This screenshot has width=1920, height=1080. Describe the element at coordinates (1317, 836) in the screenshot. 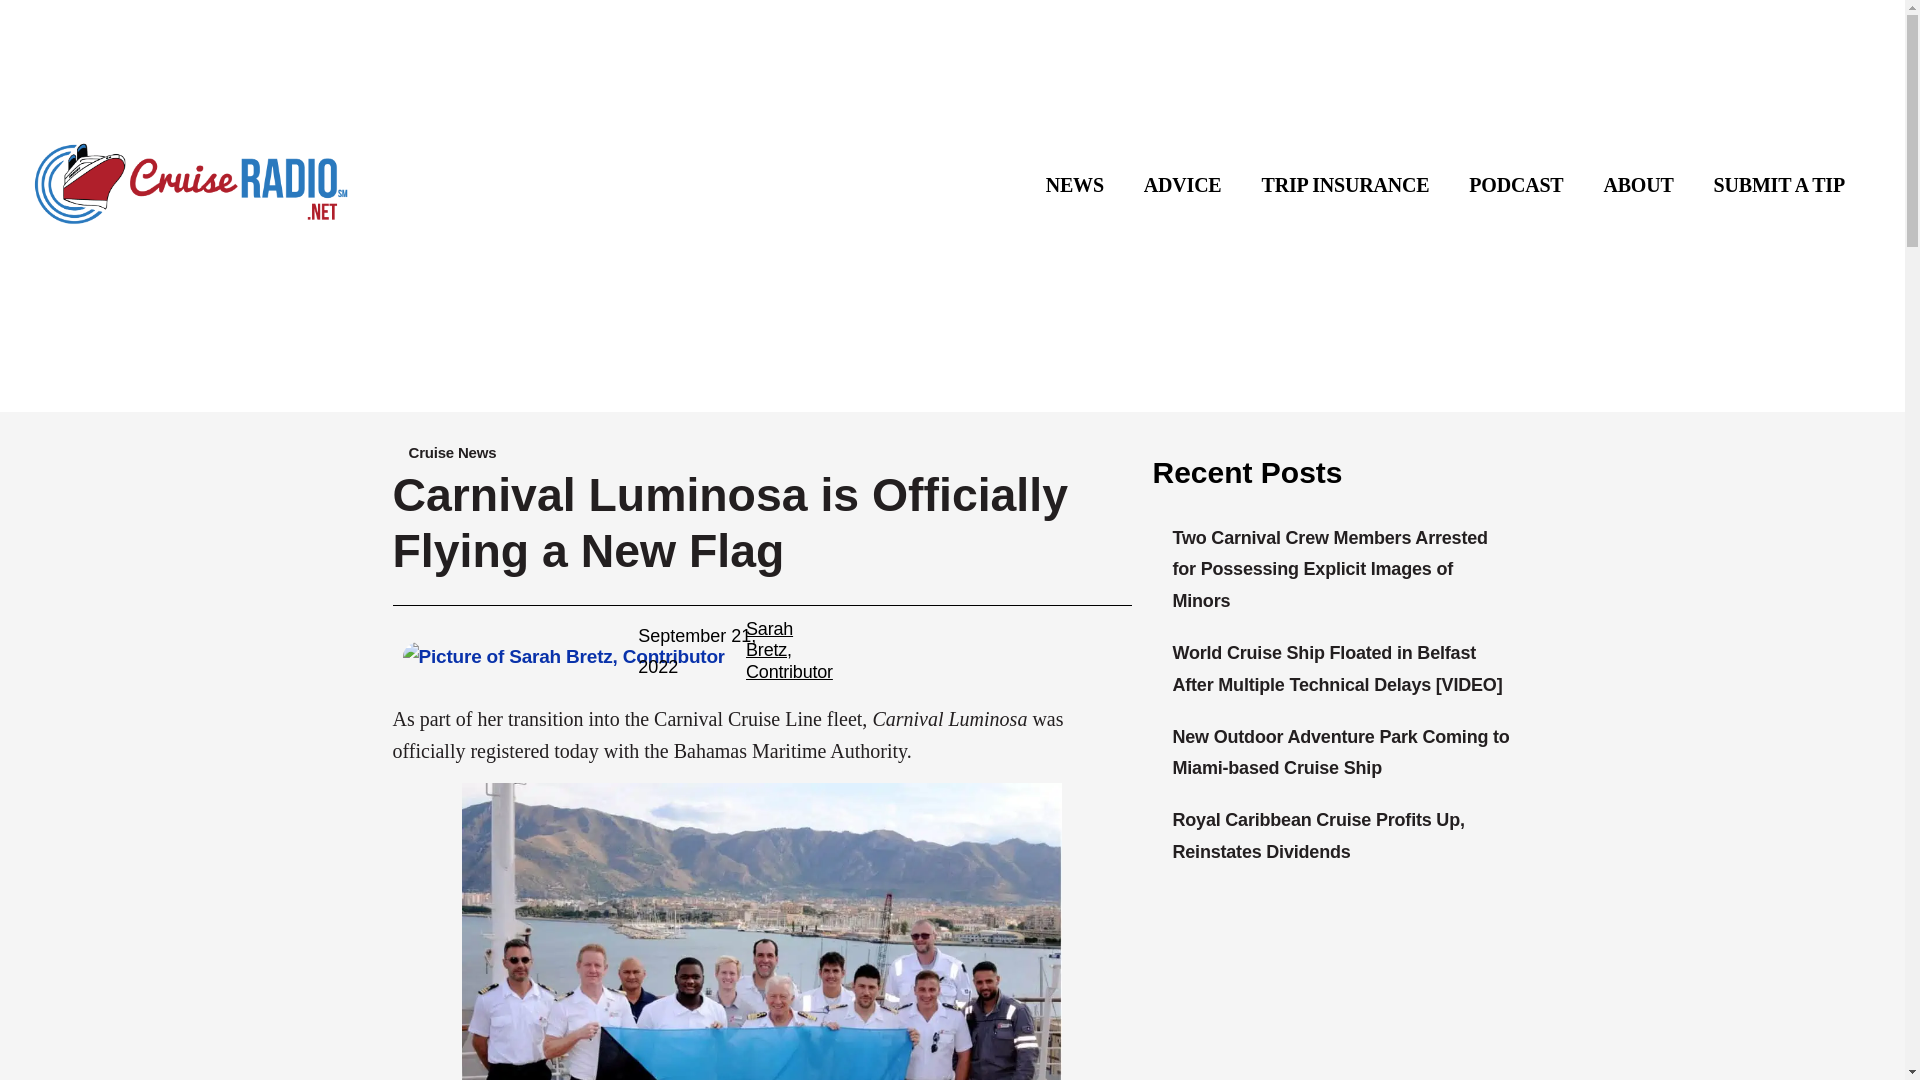

I see `Royal Caribbean Cruise Profits Up, Reinstates Dividends` at that location.